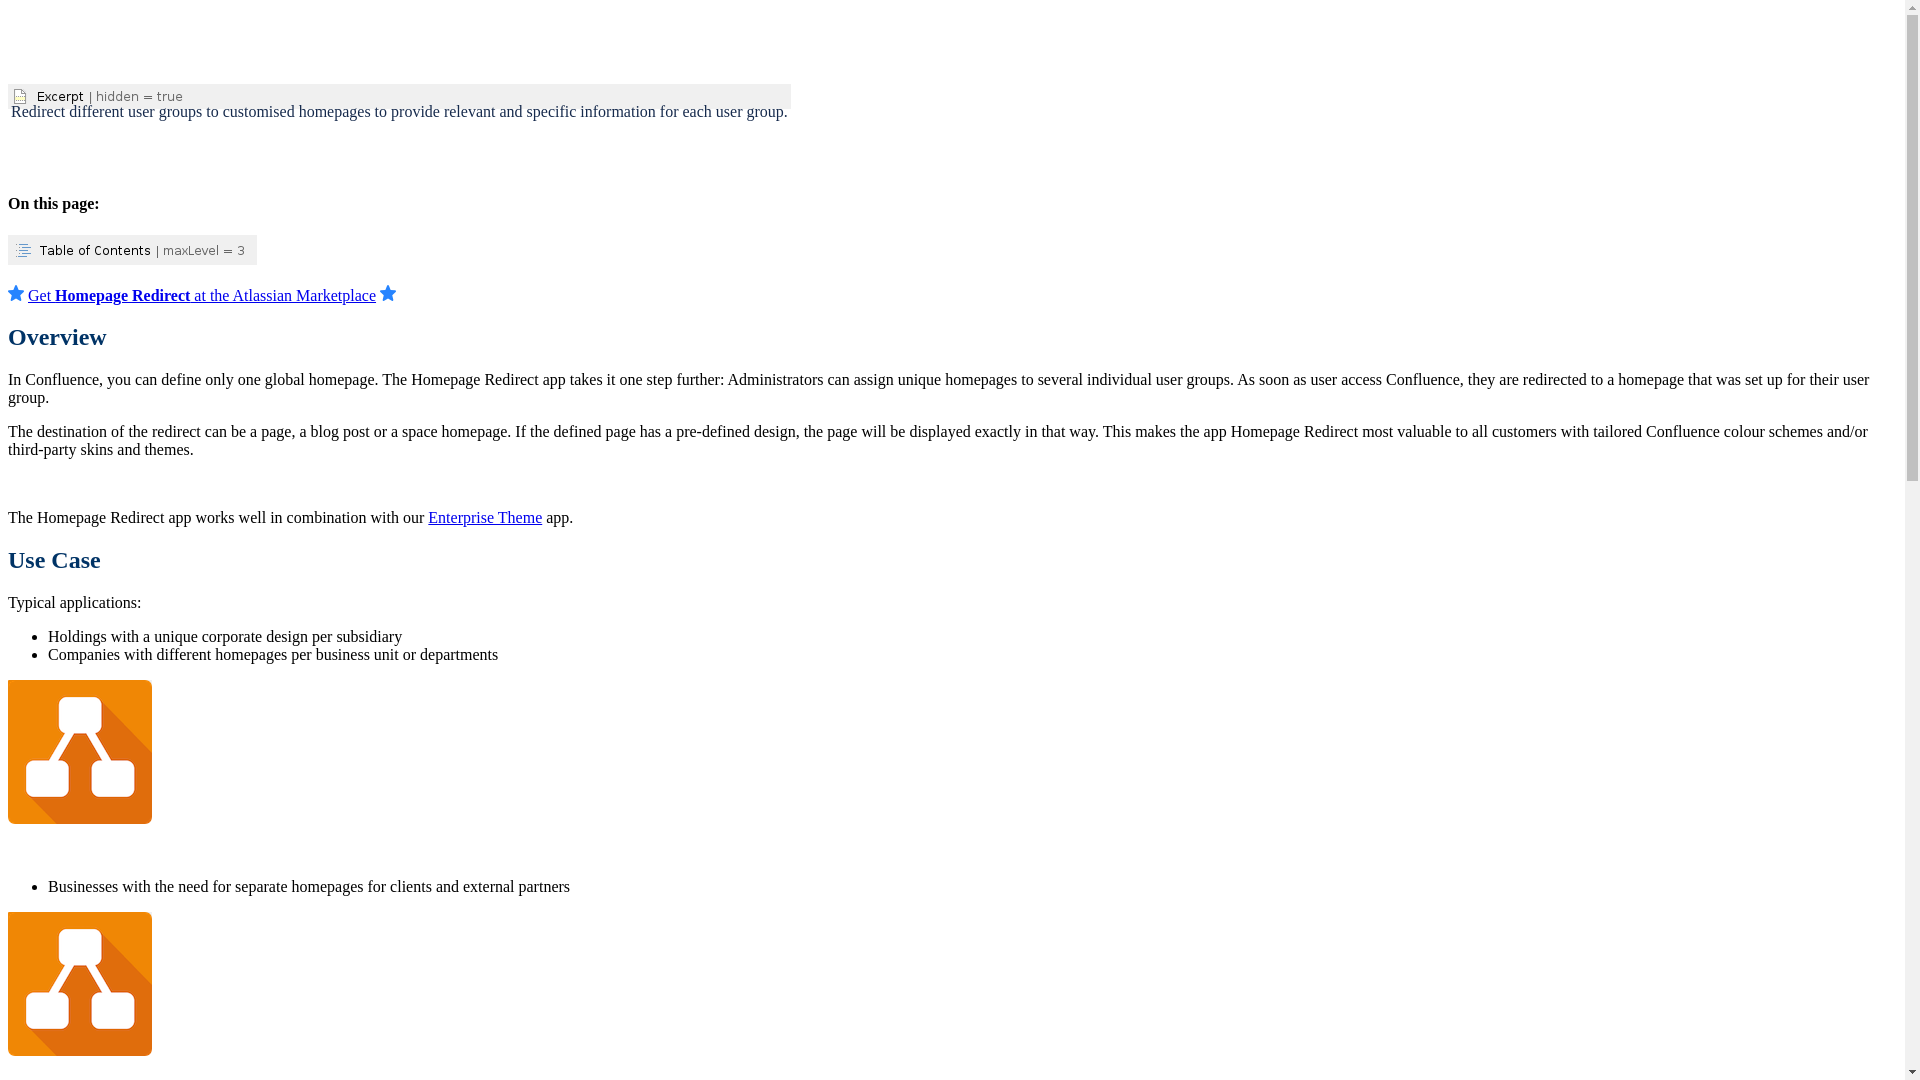 The width and height of the screenshot is (1920, 1080). I want to click on (blue star), so click(16, 293).